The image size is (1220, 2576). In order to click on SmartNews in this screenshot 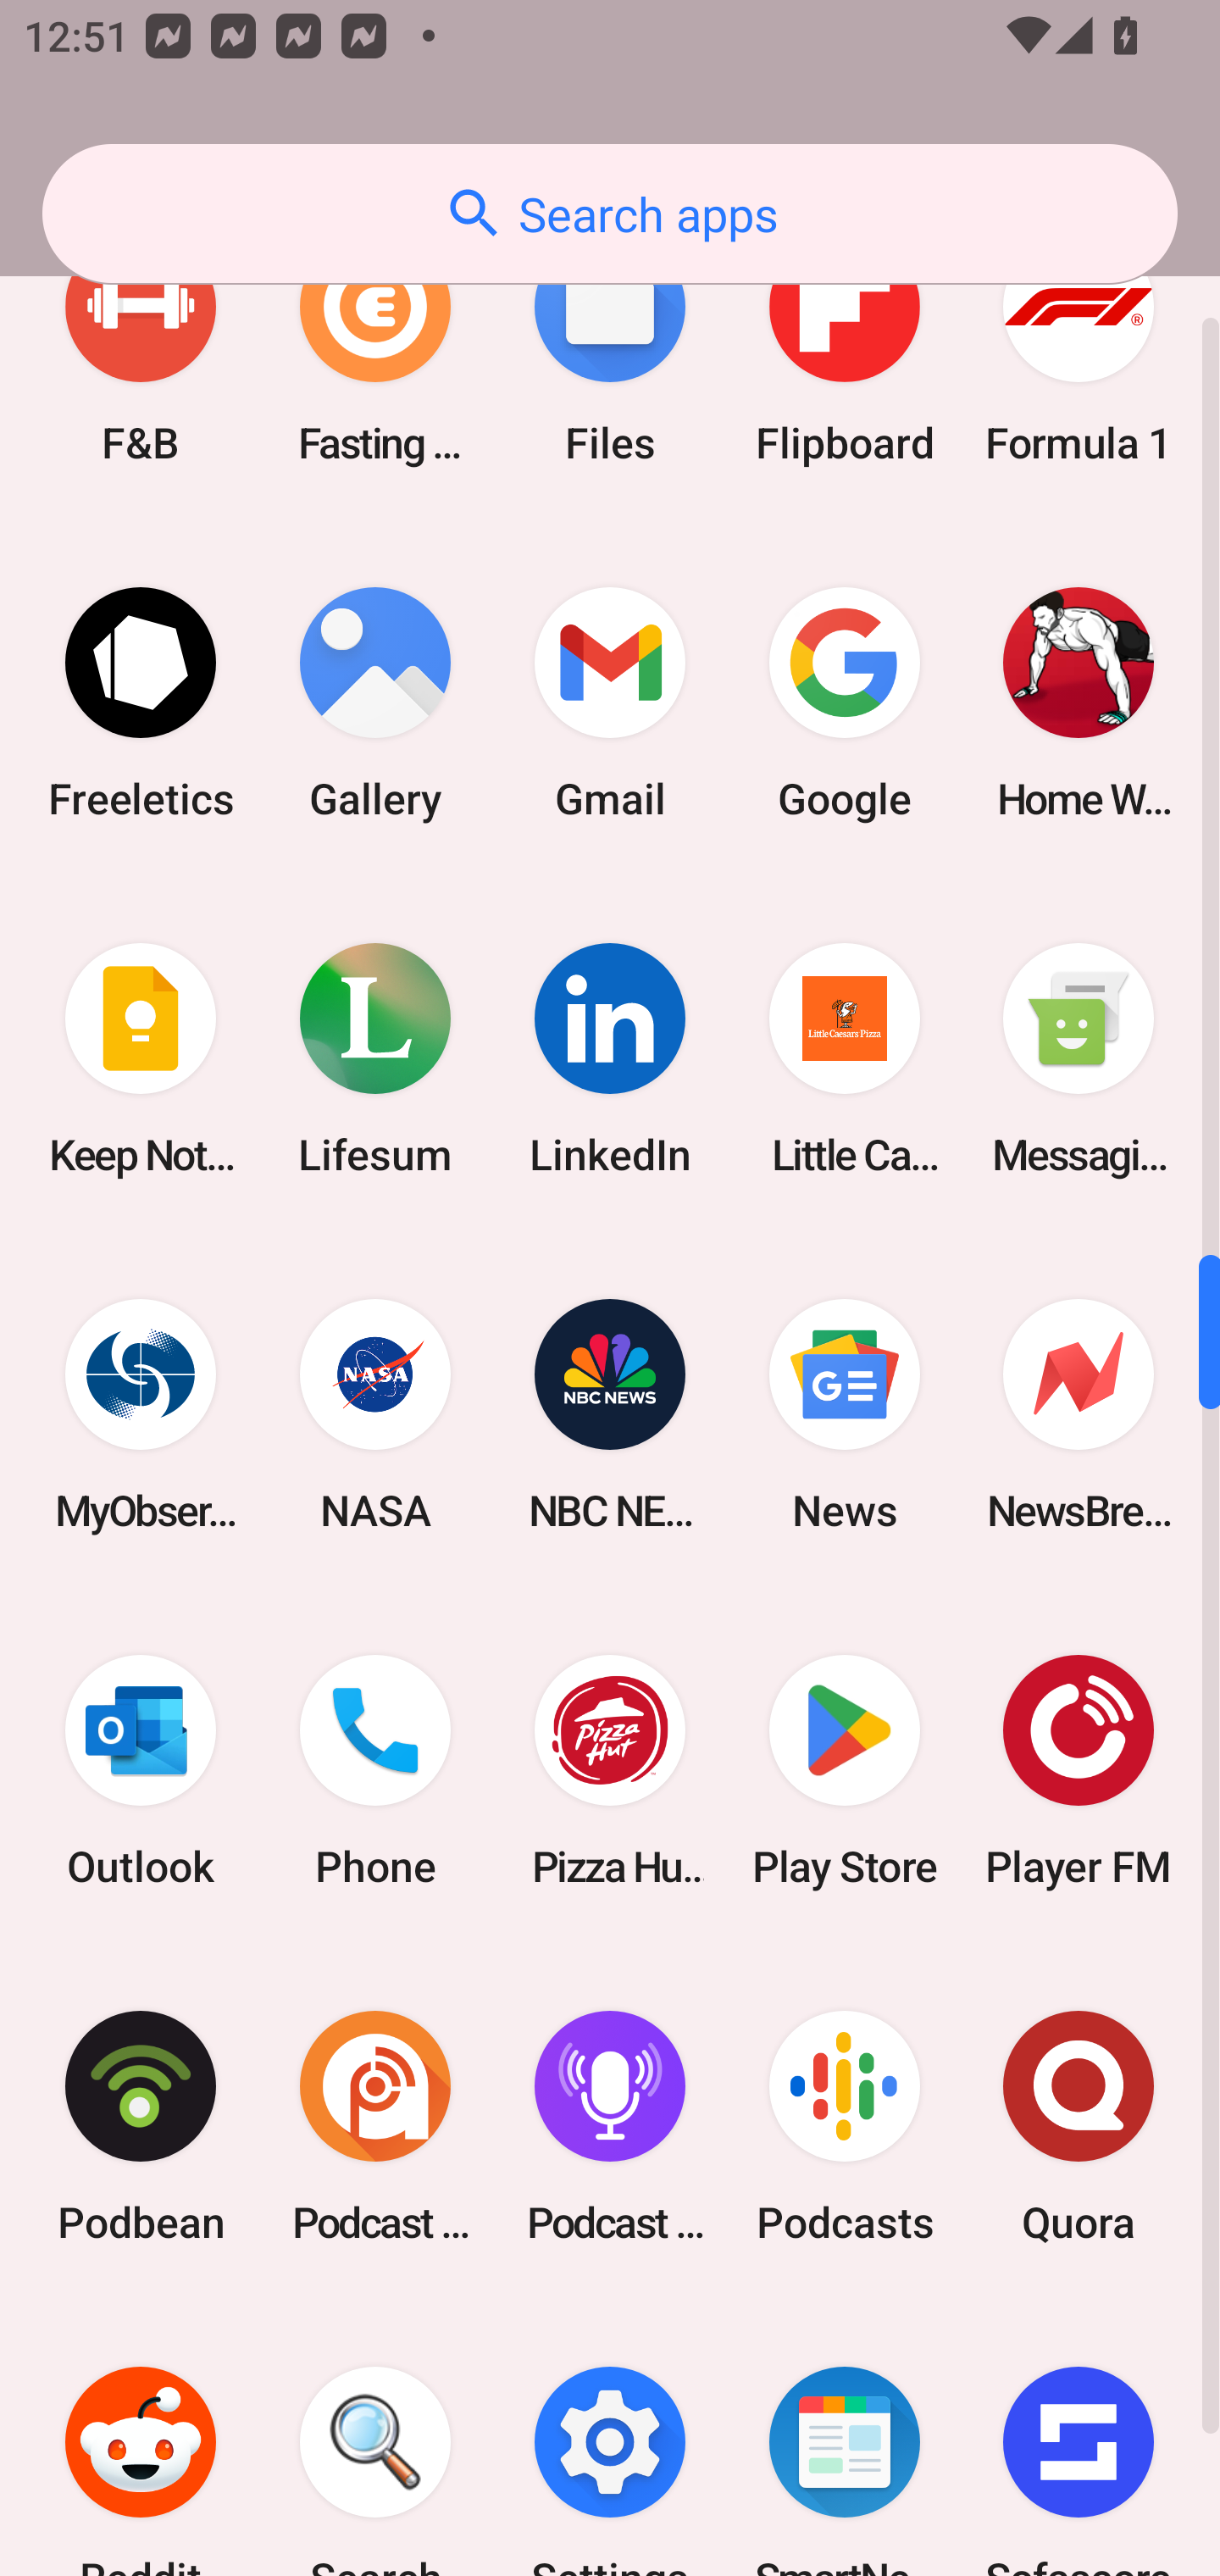, I will do `click(844, 2440)`.